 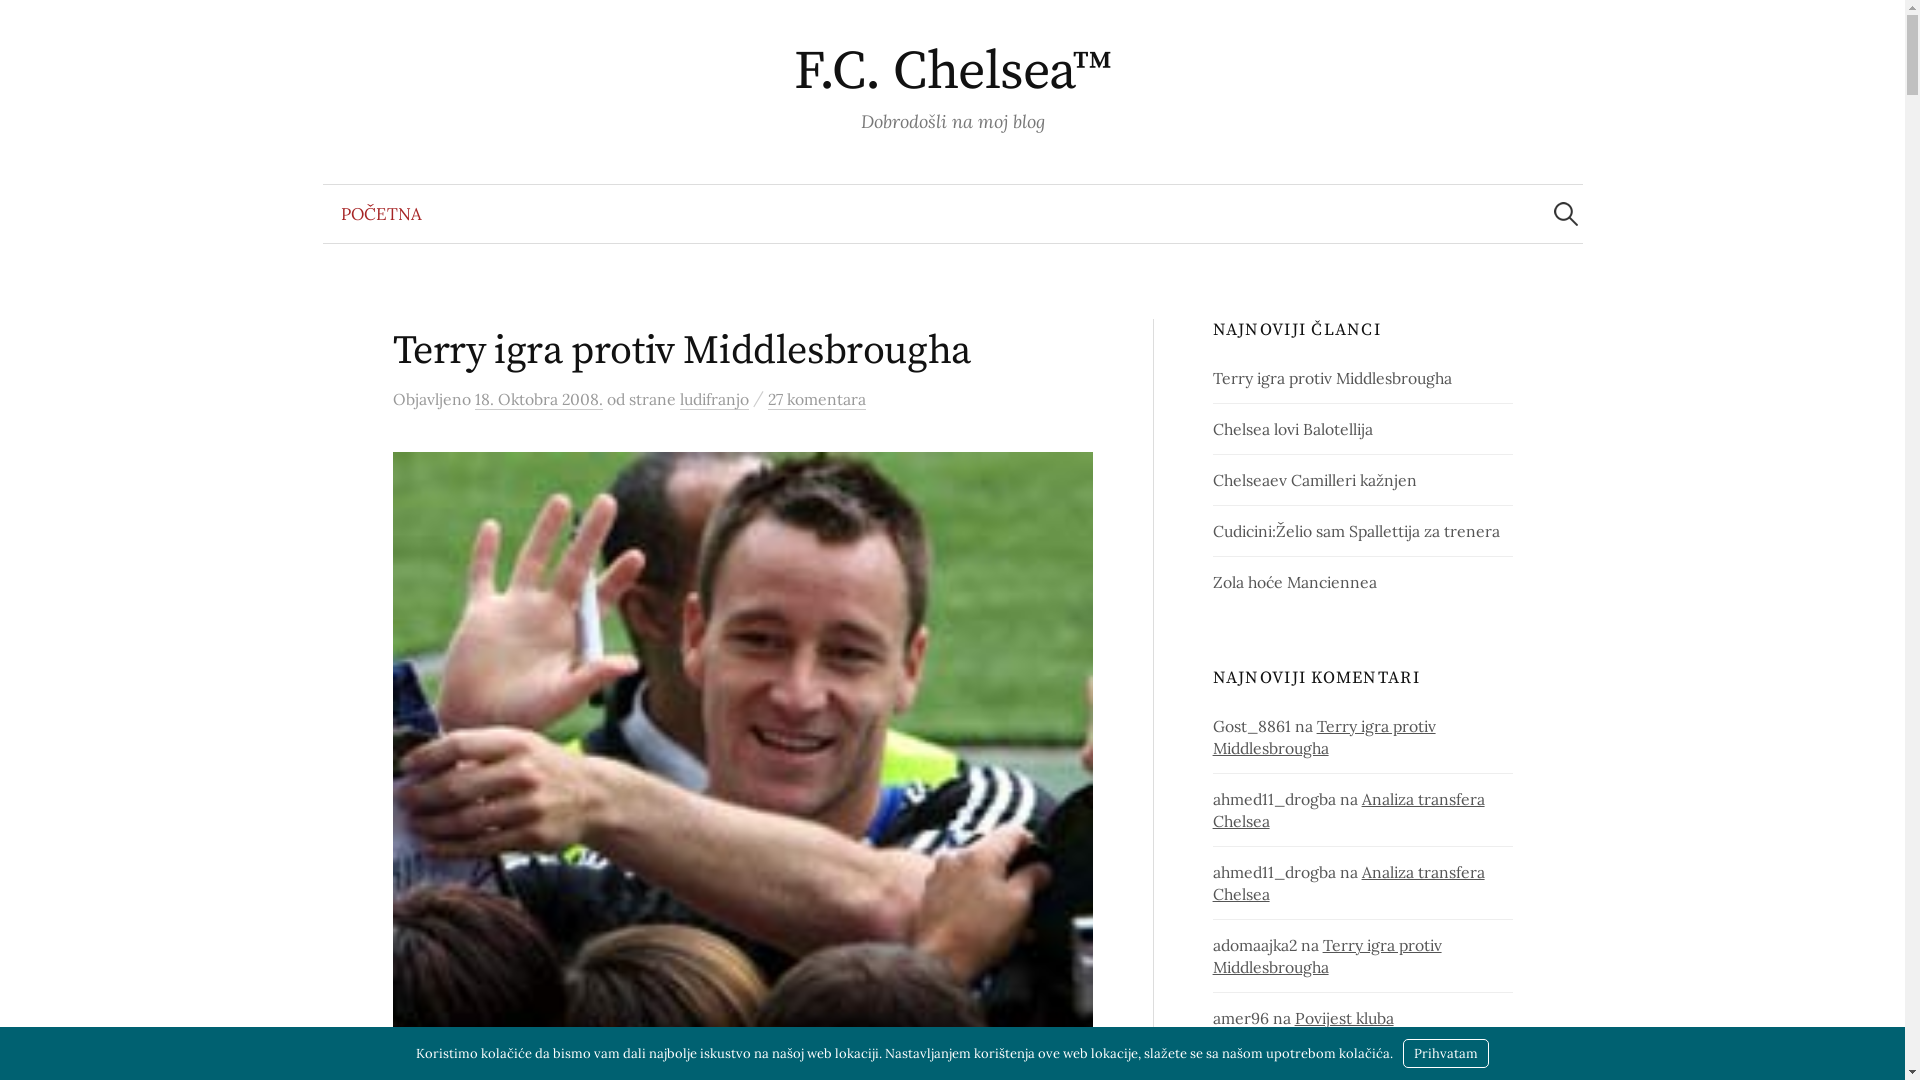 I want to click on ludifranjo, so click(x=714, y=400).